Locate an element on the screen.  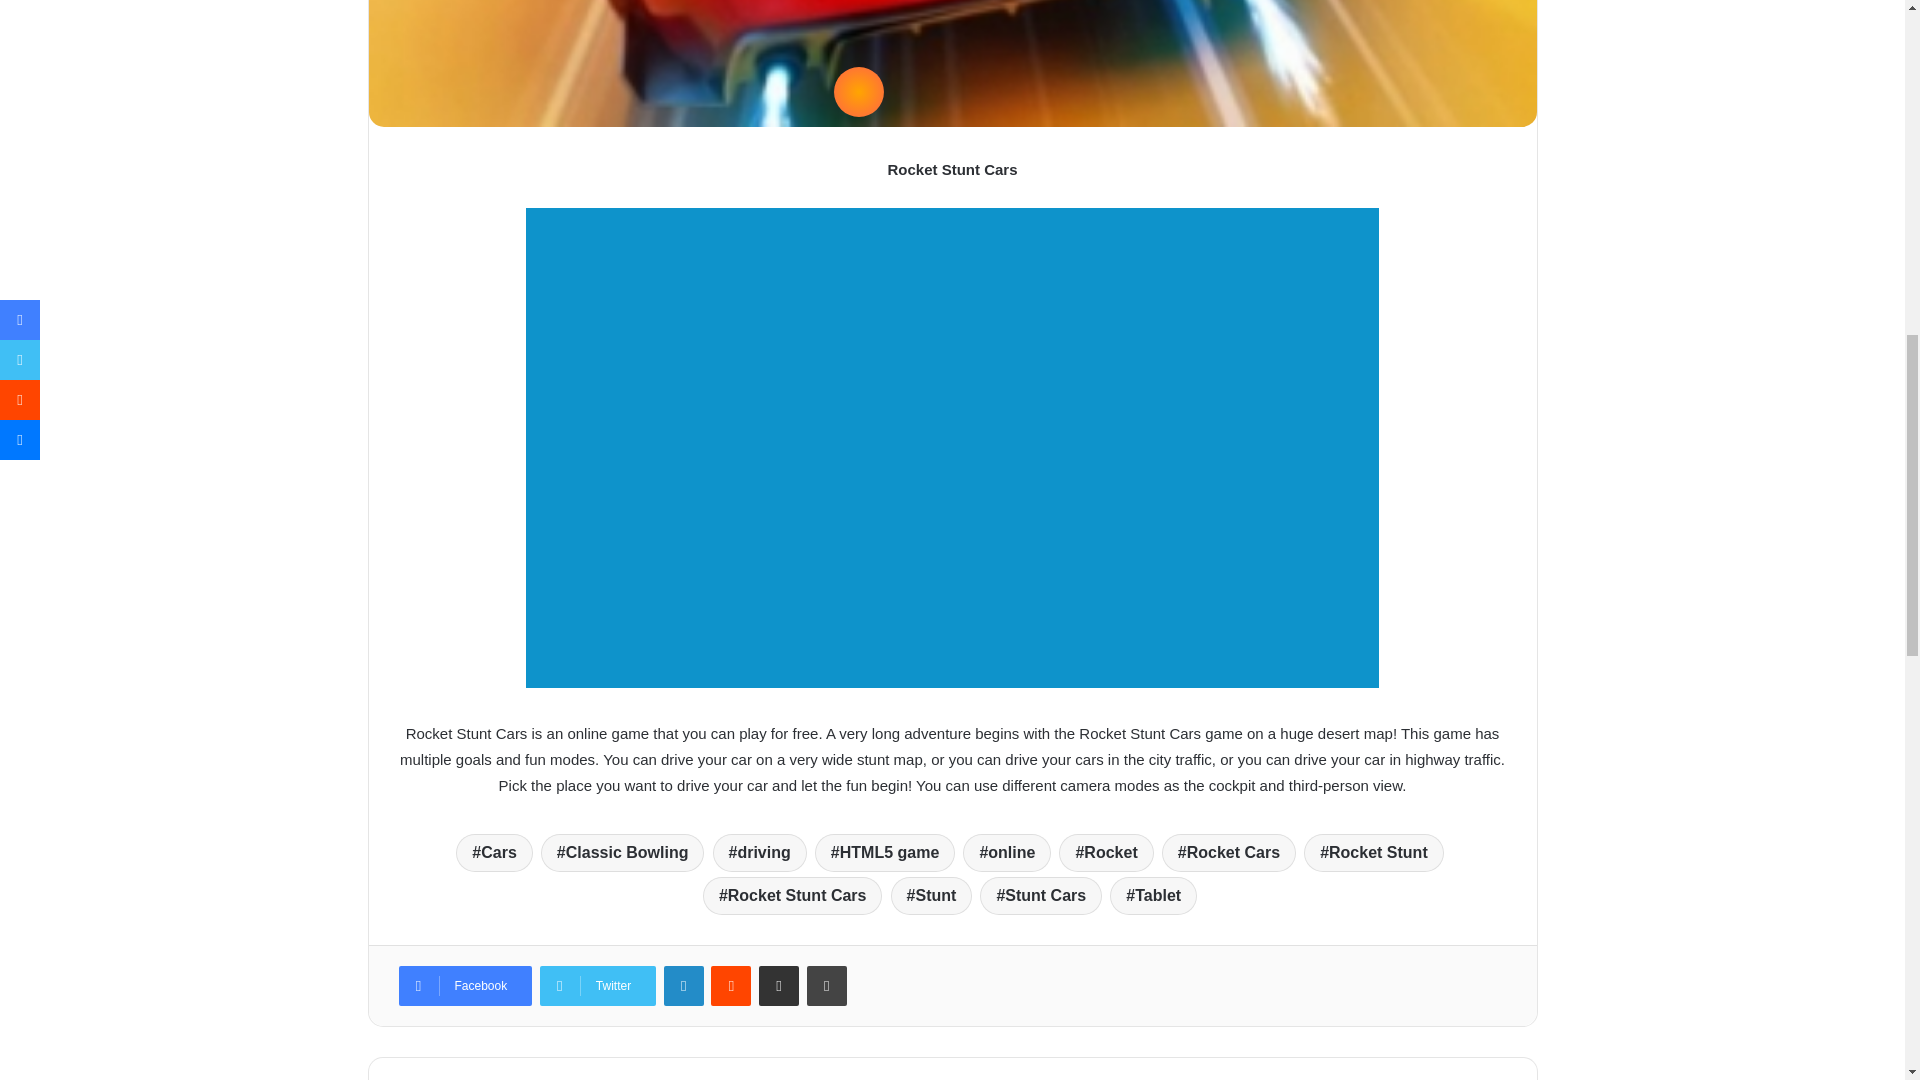
driving is located at coordinates (759, 852).